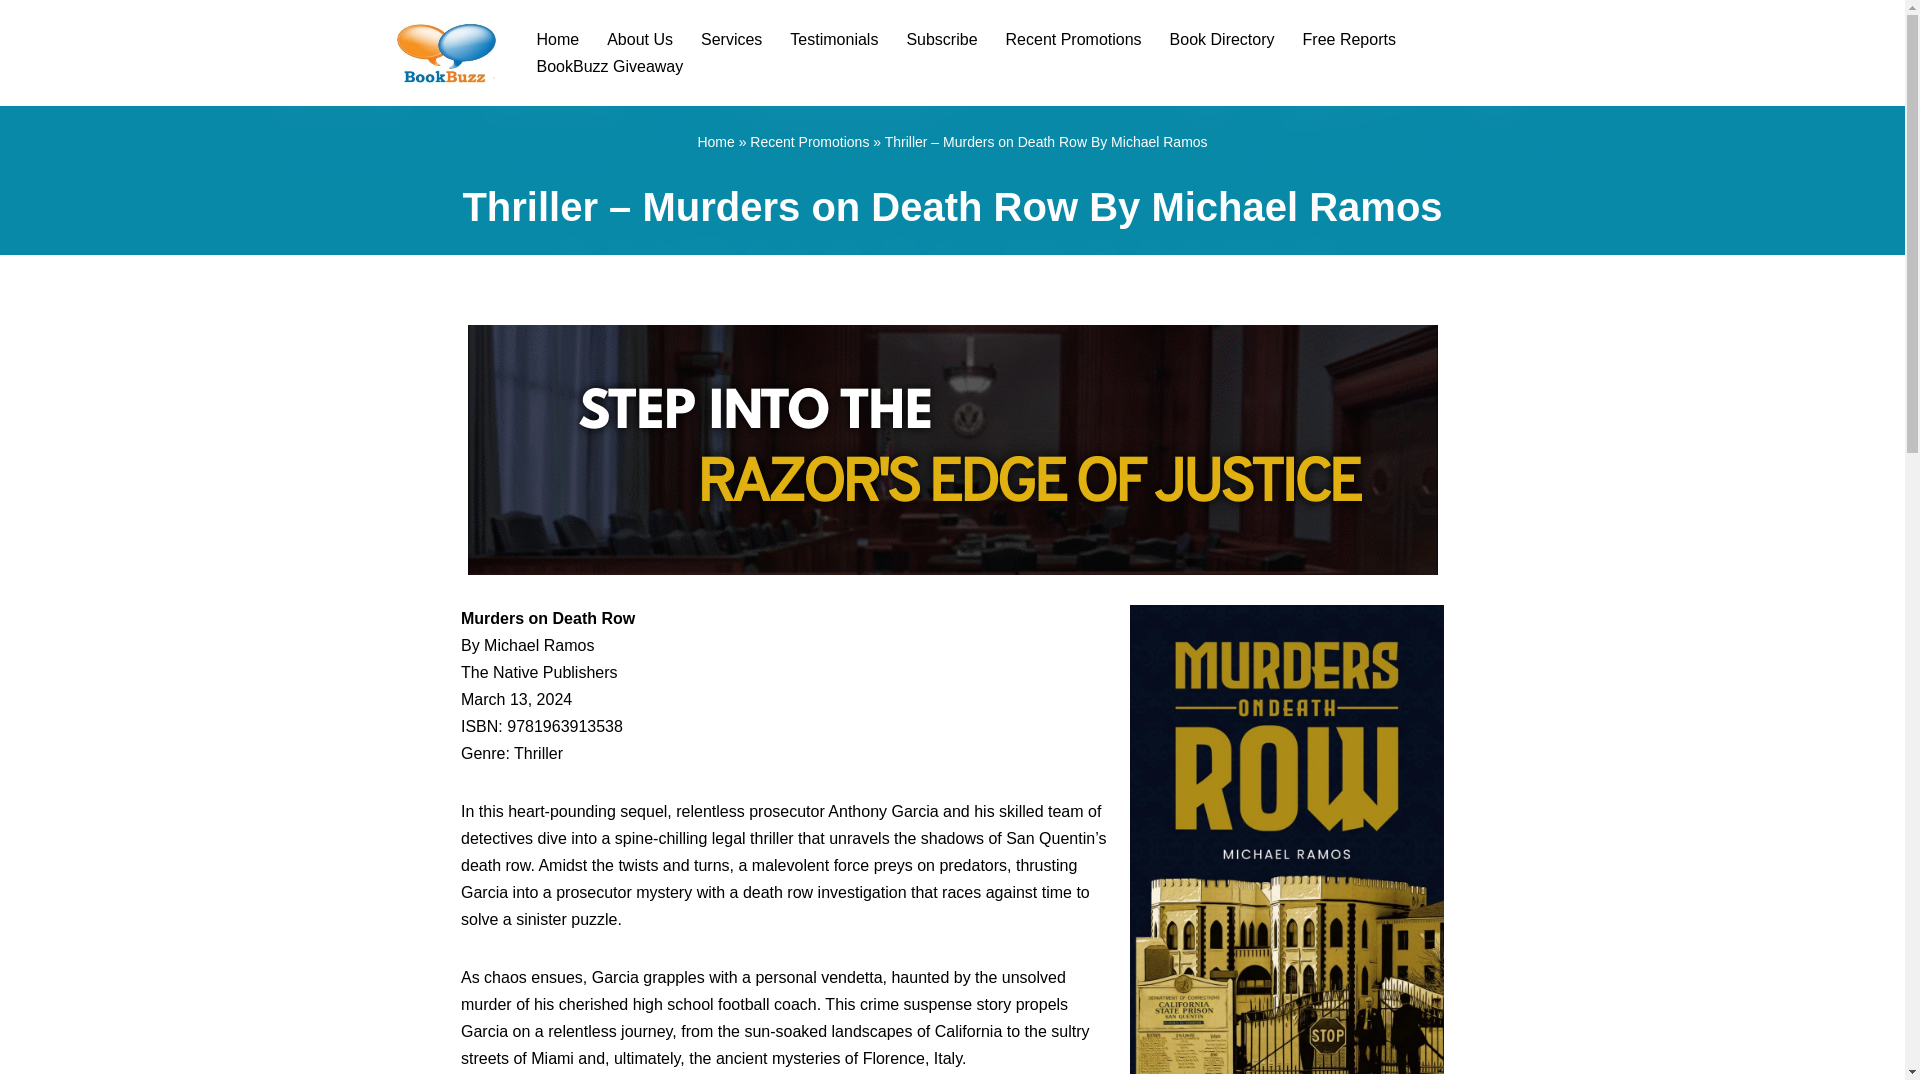  I want to click on Testimonials, so click(833, 38).